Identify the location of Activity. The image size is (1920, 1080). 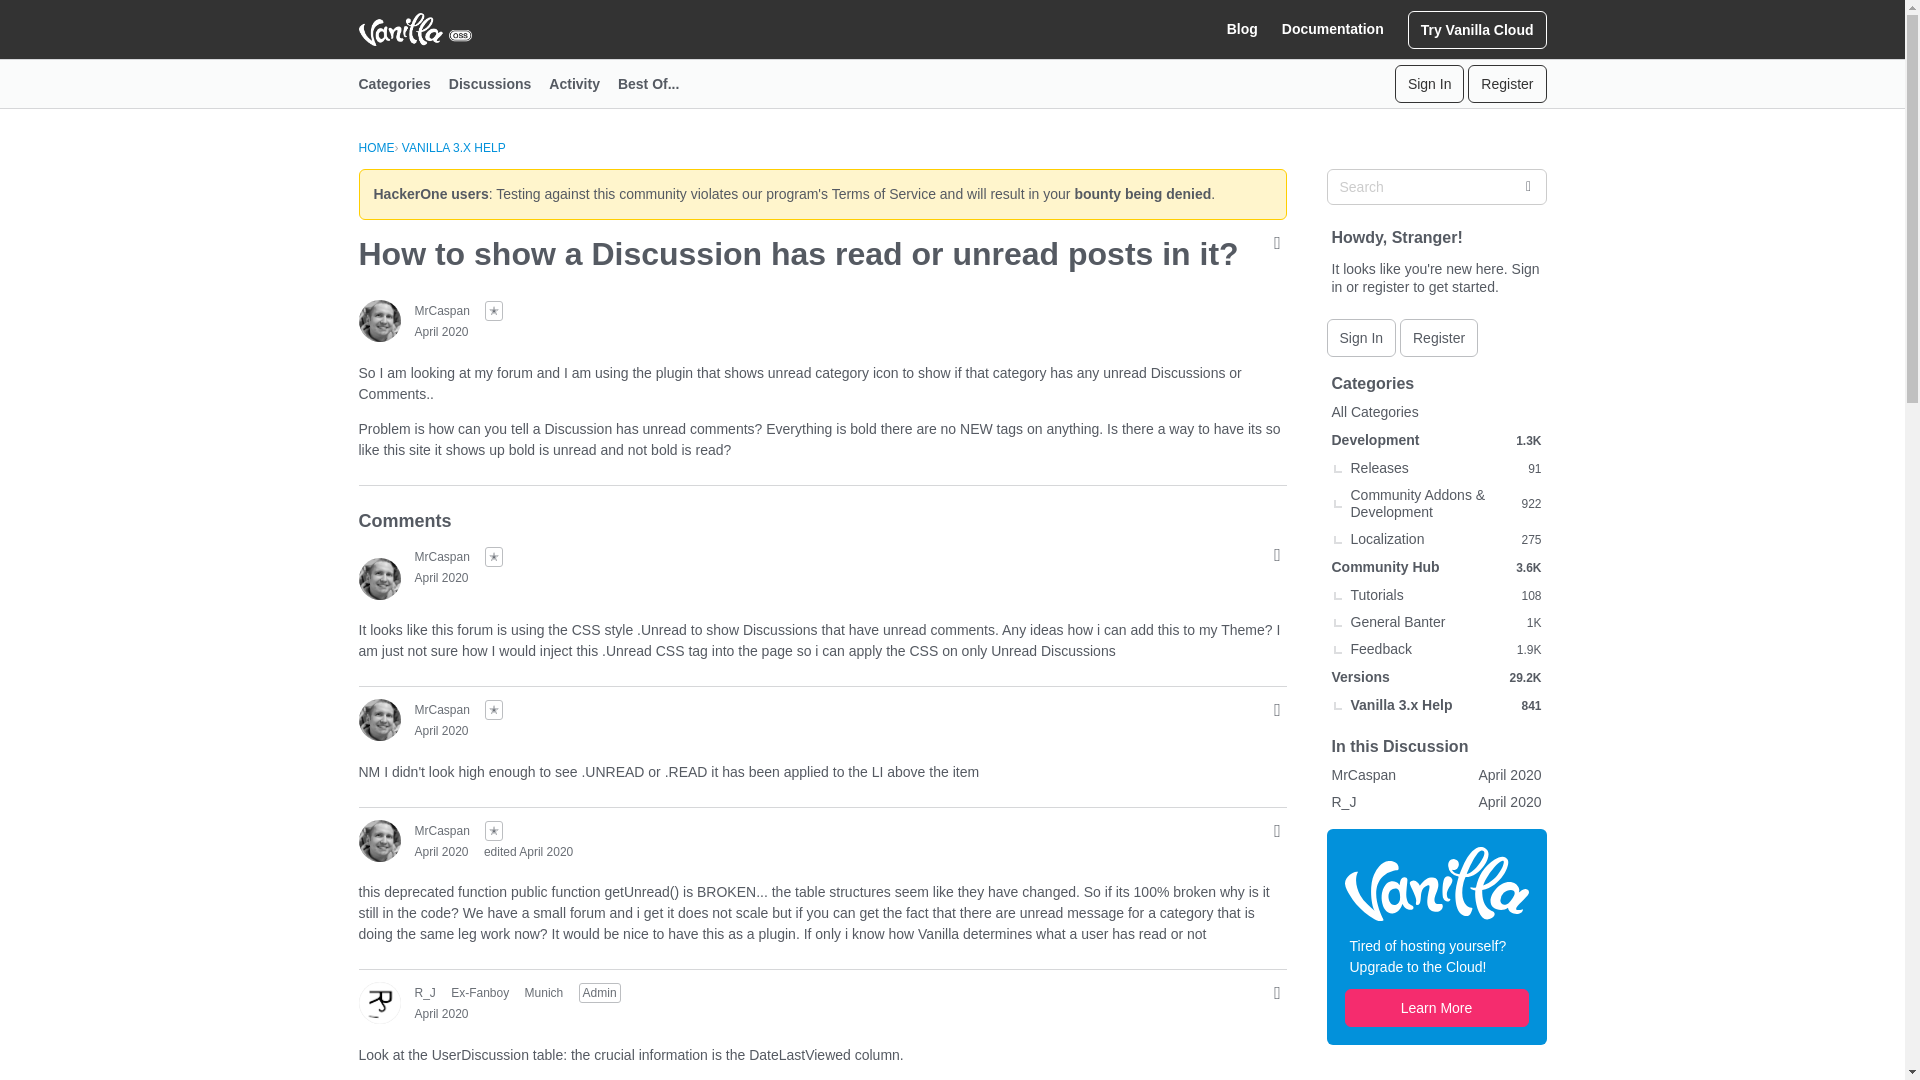
(584, 84).